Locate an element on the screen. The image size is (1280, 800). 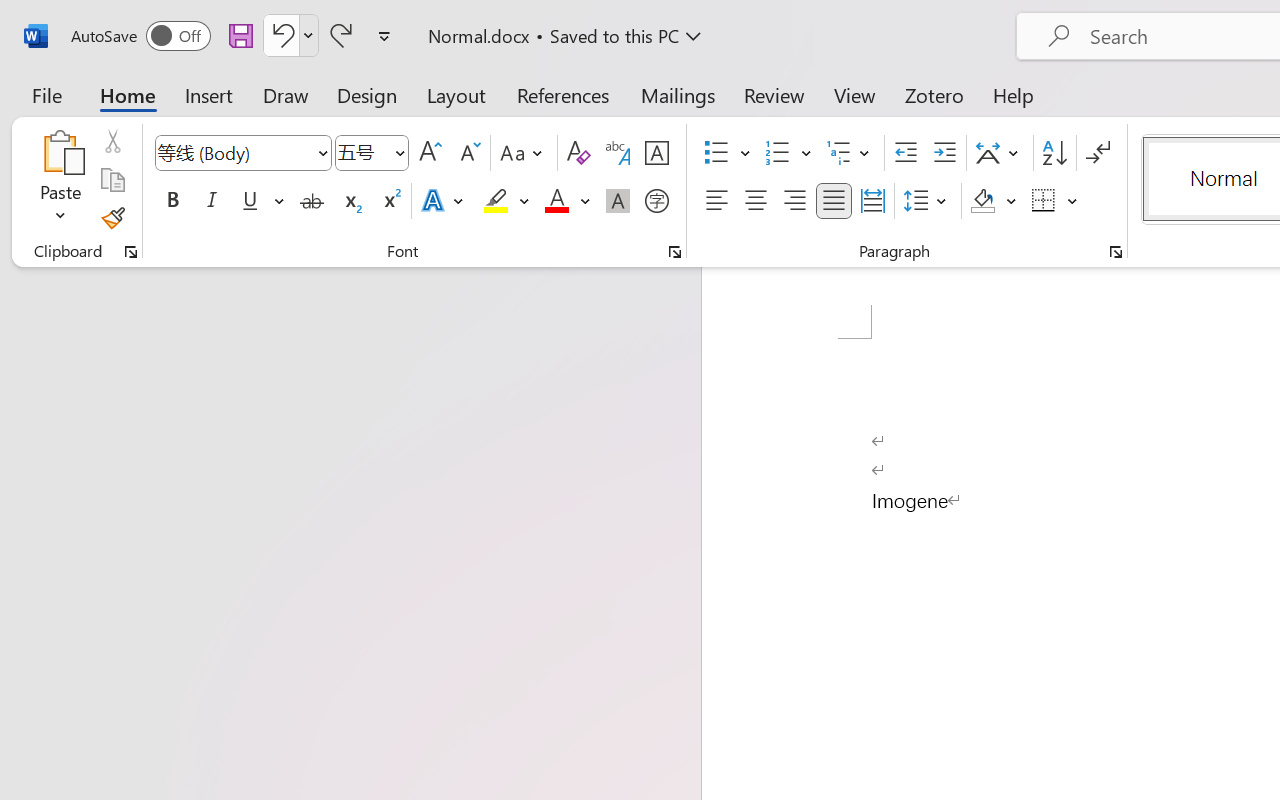
Line and Paragraph Spacing is located at coordinates (928, 201).